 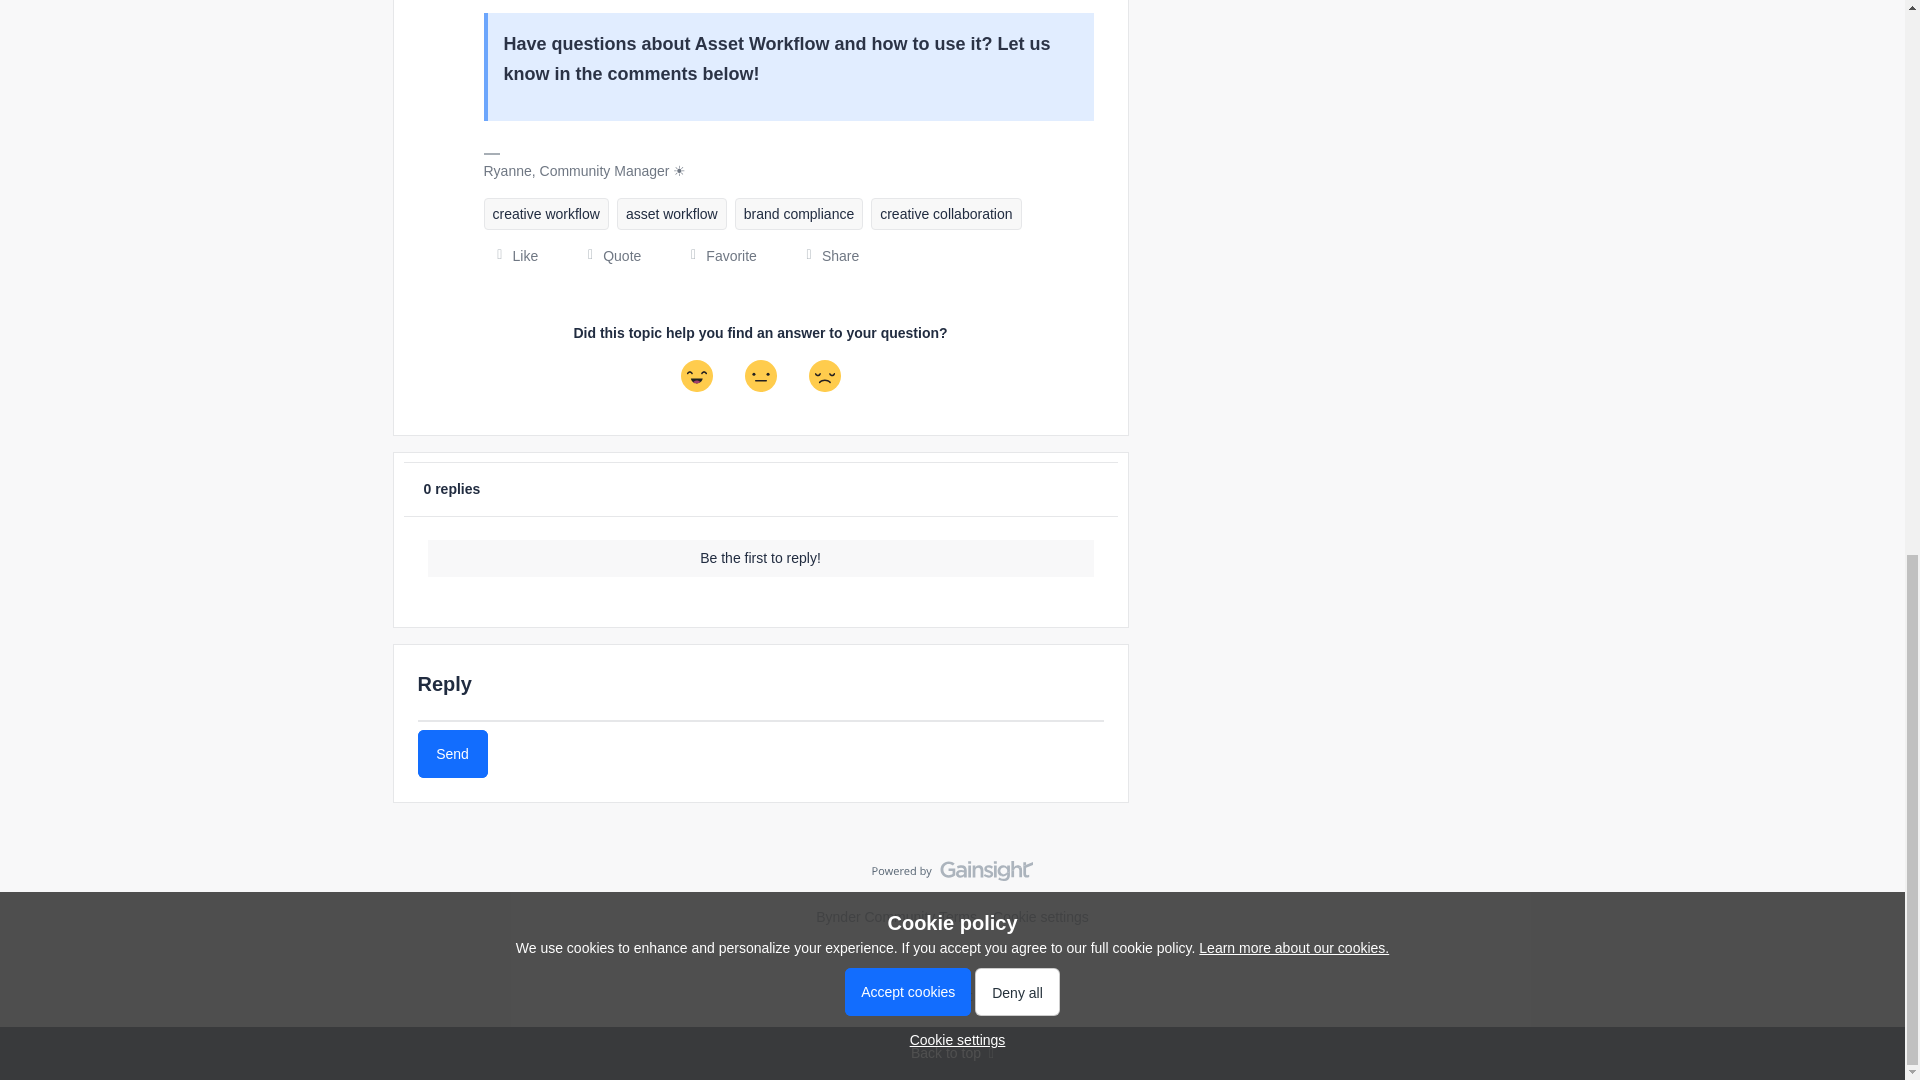 I want to click on brand compliance, so click(x=800, y=214).